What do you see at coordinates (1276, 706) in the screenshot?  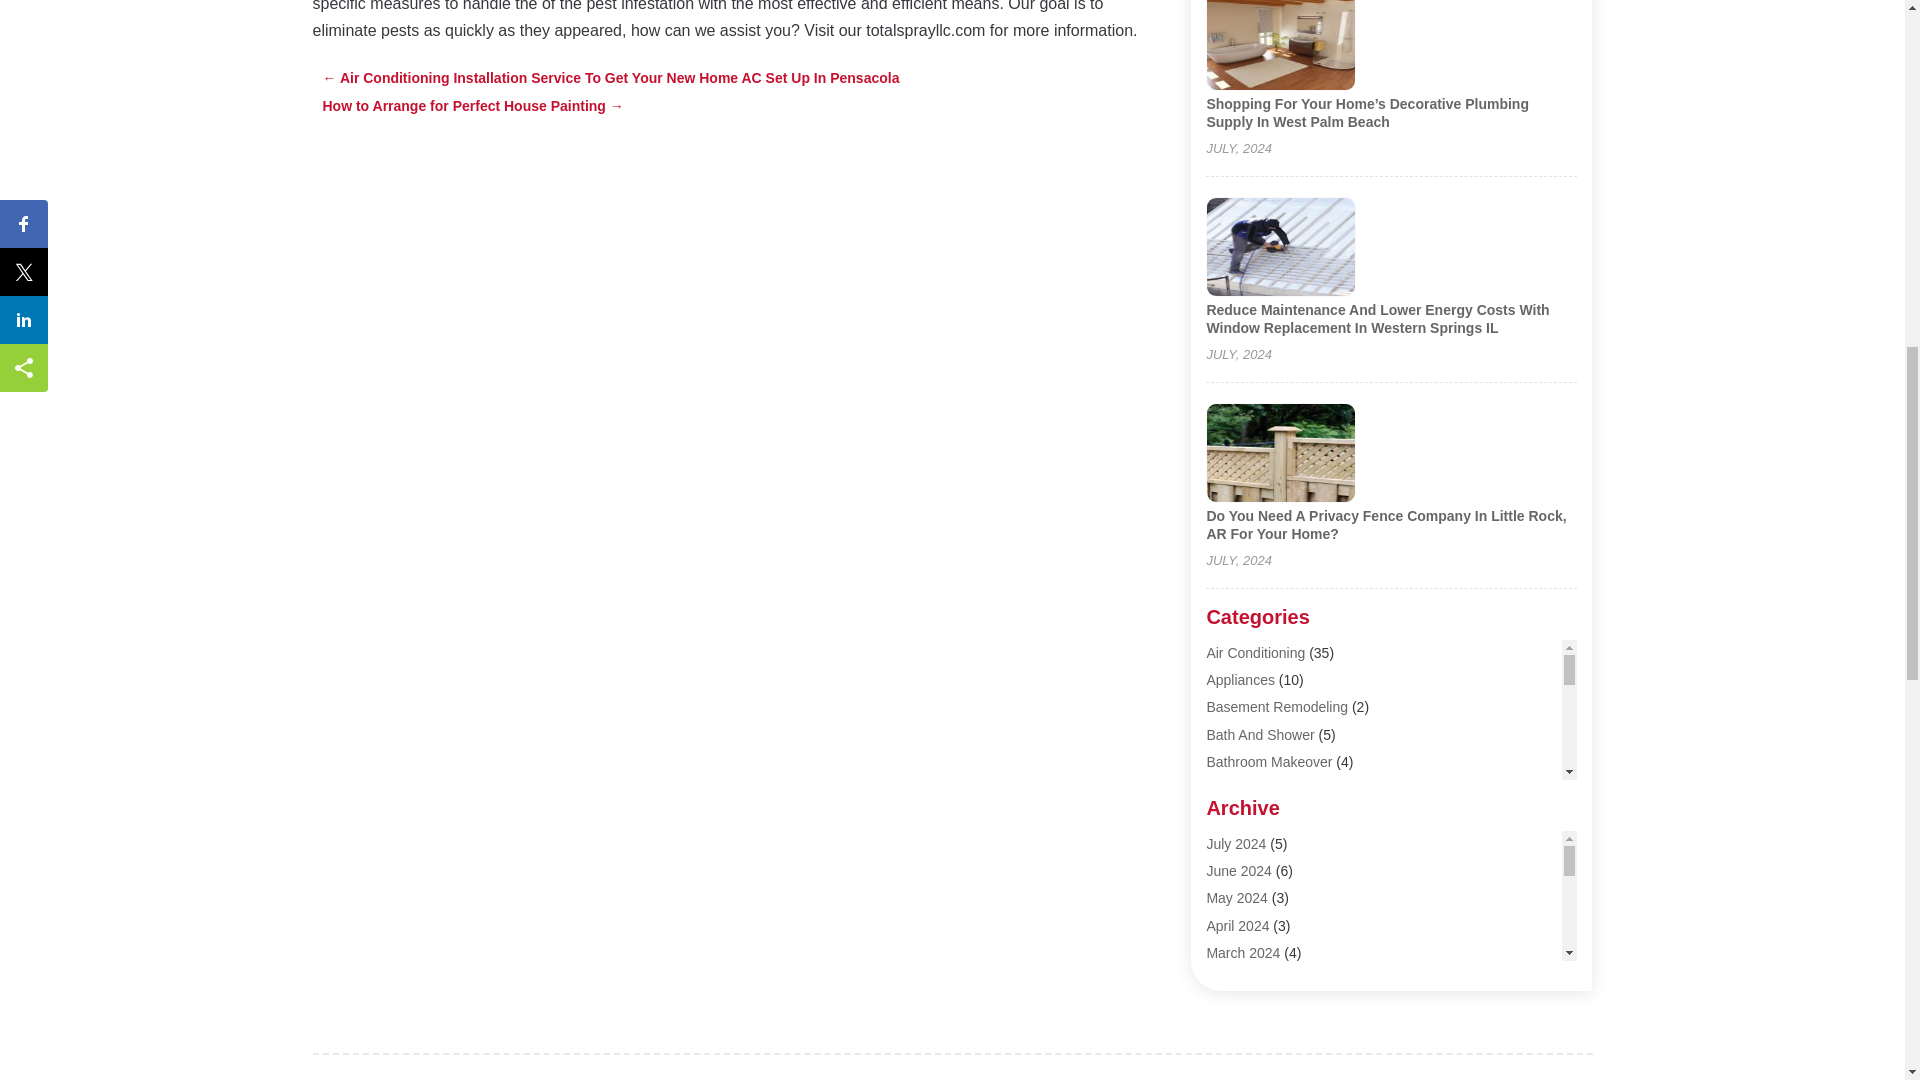 I see `Basement Remodeling` at bounding box center [1276, 706].